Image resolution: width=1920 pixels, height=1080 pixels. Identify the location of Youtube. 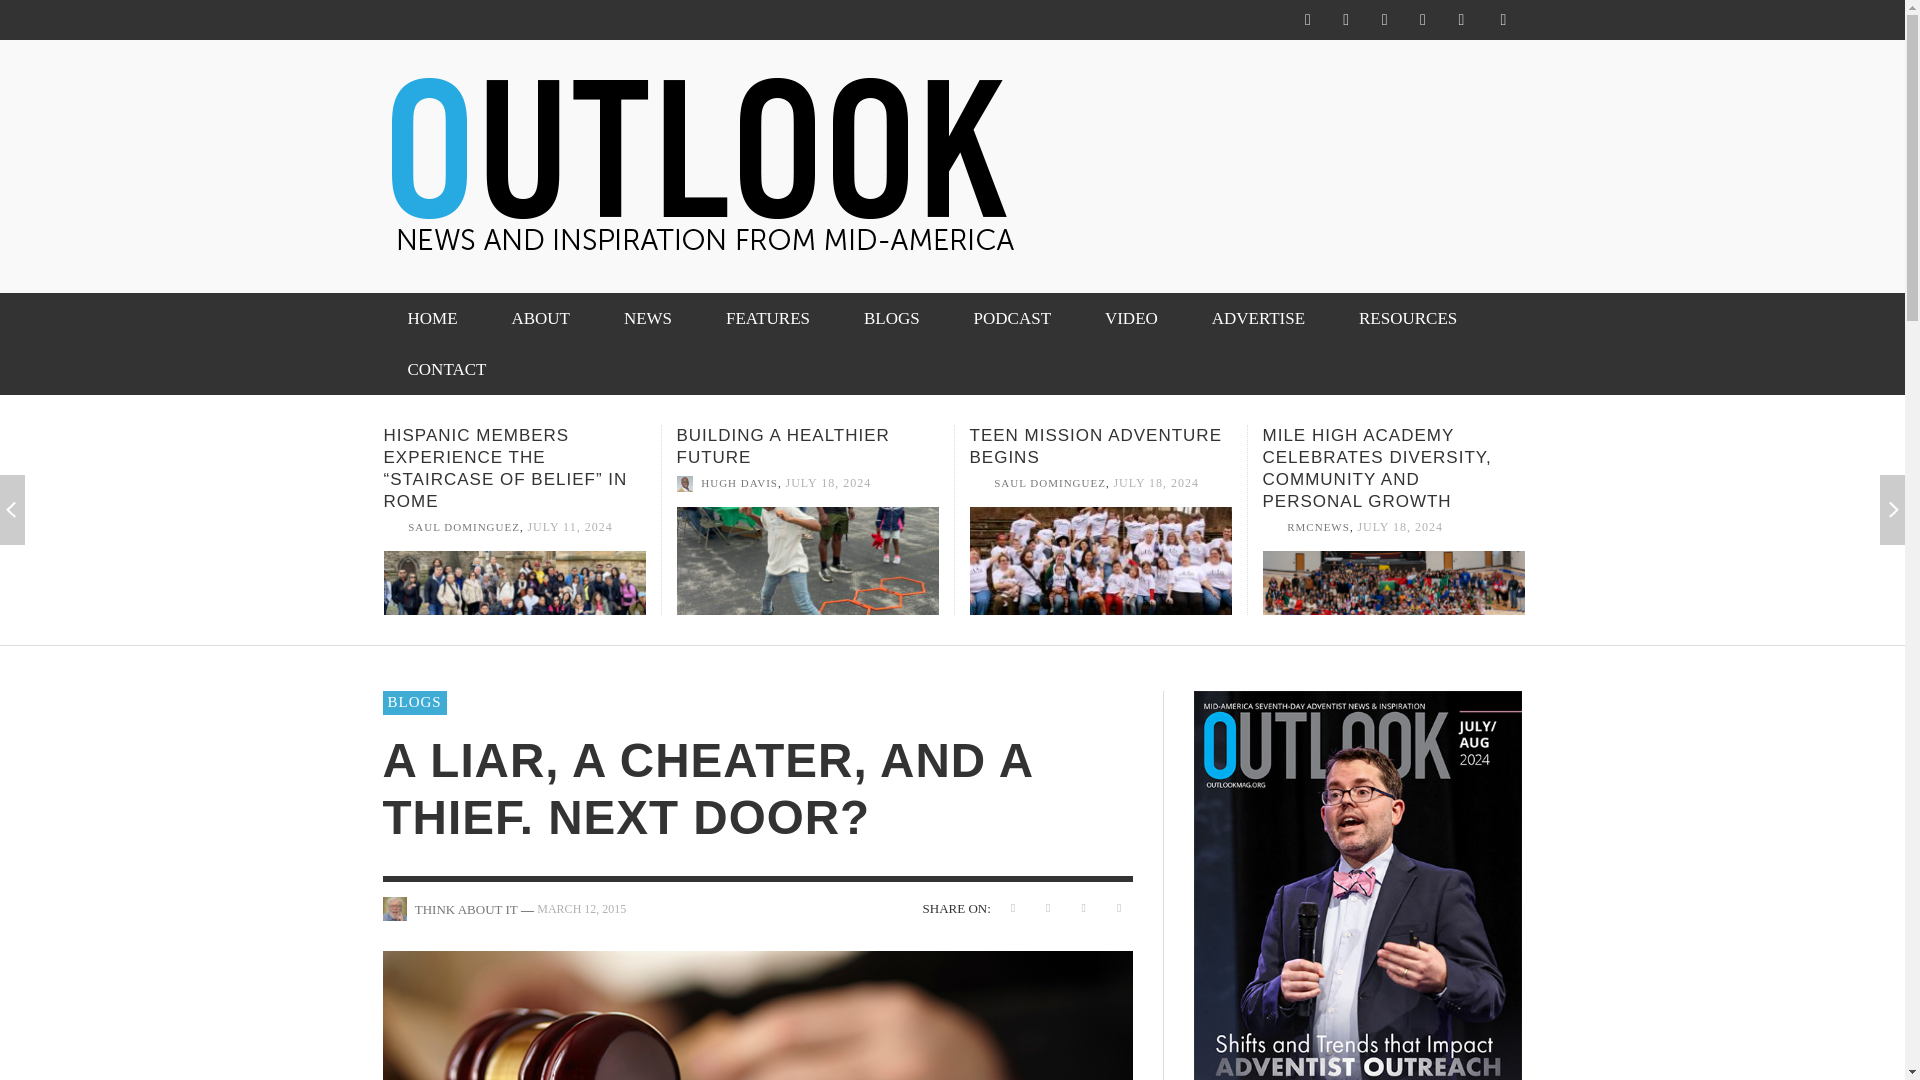
(1460, 20).